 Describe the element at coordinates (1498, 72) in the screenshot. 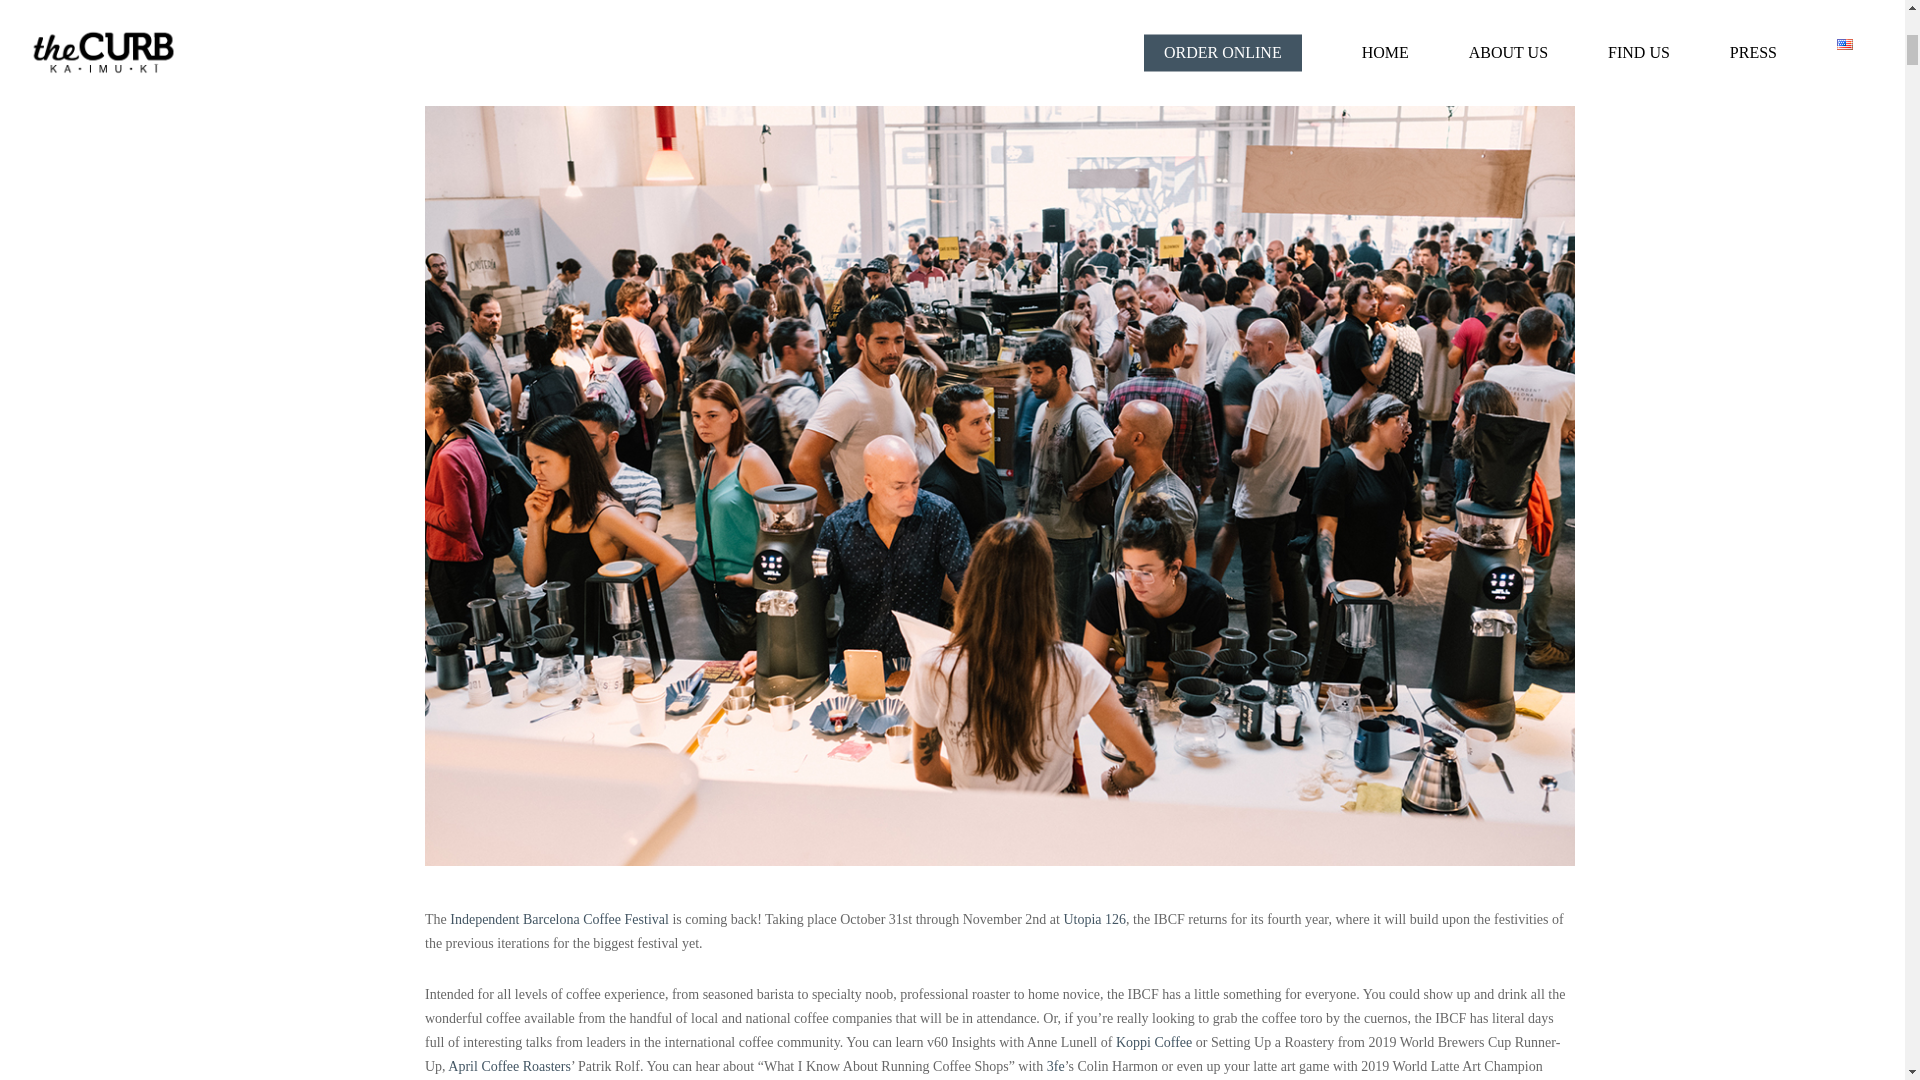

I see `Wire` at that location.